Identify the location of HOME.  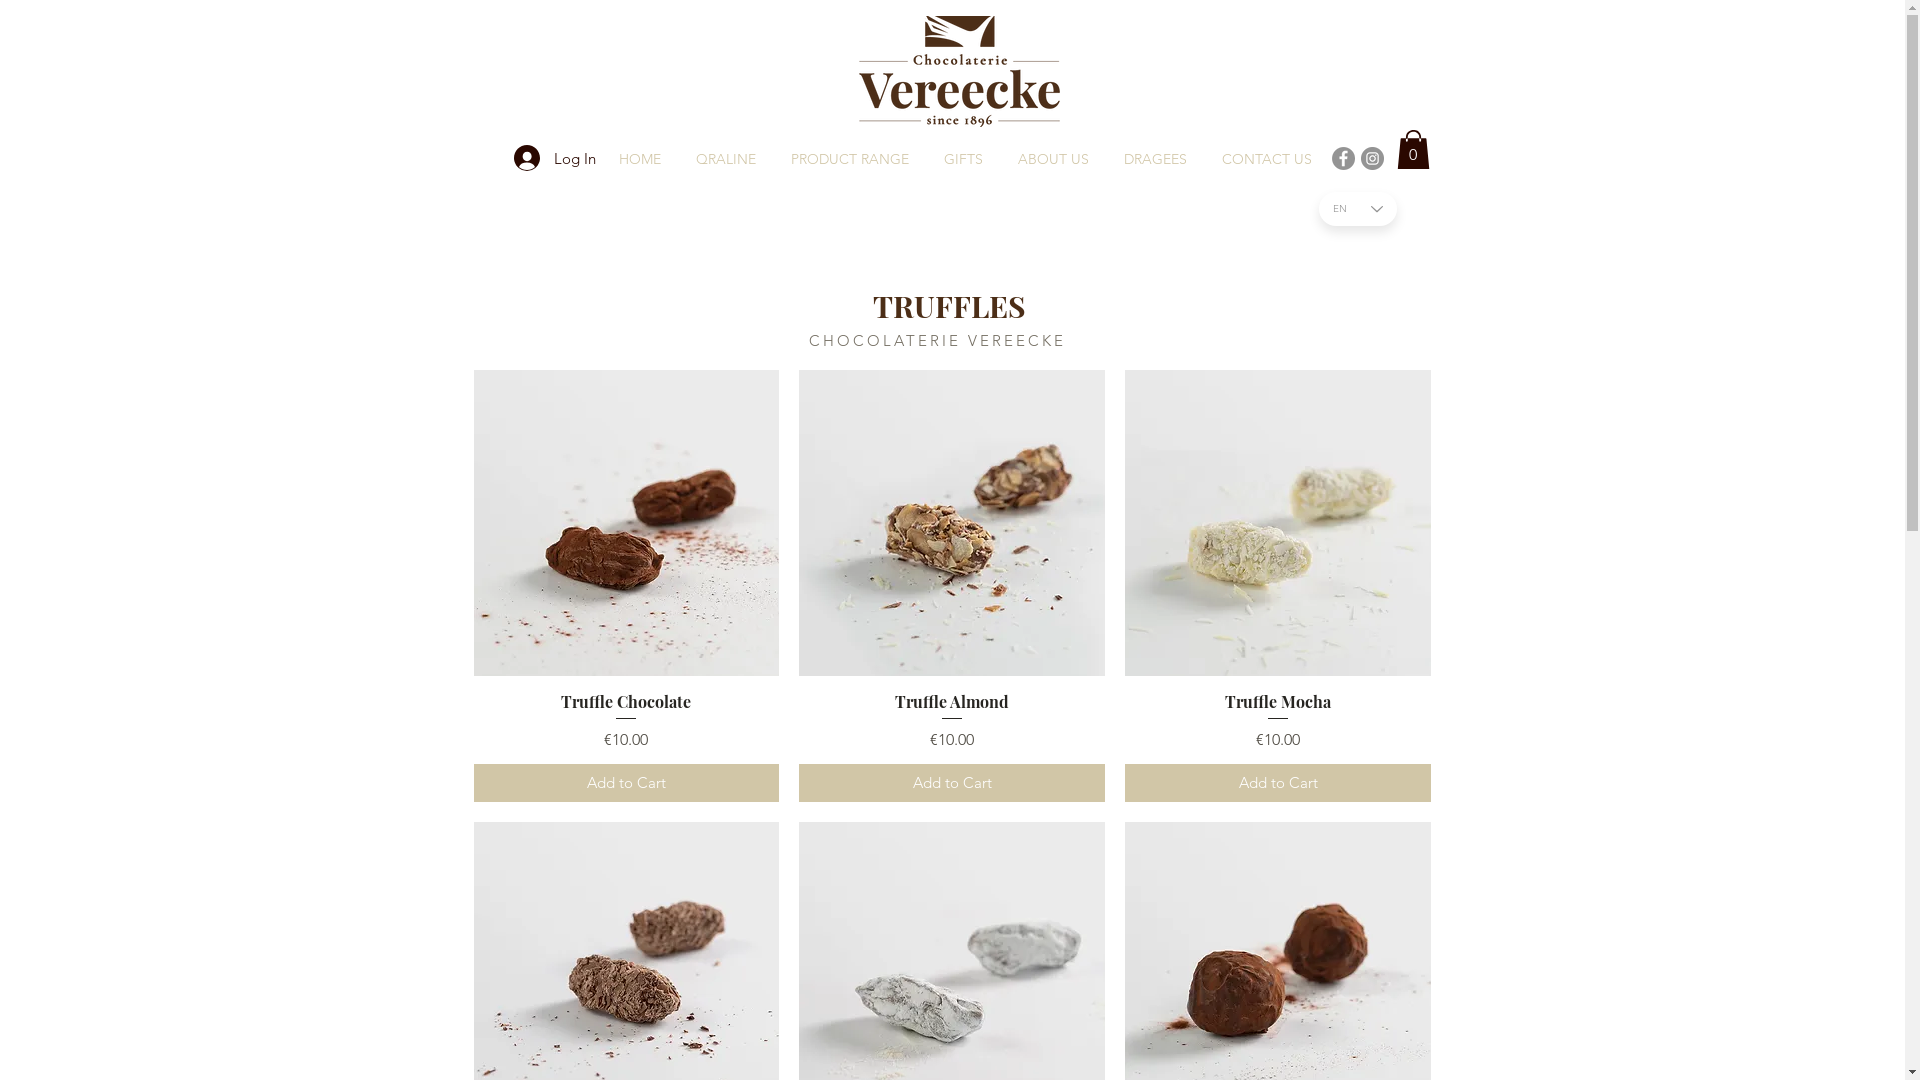
(639, 159).